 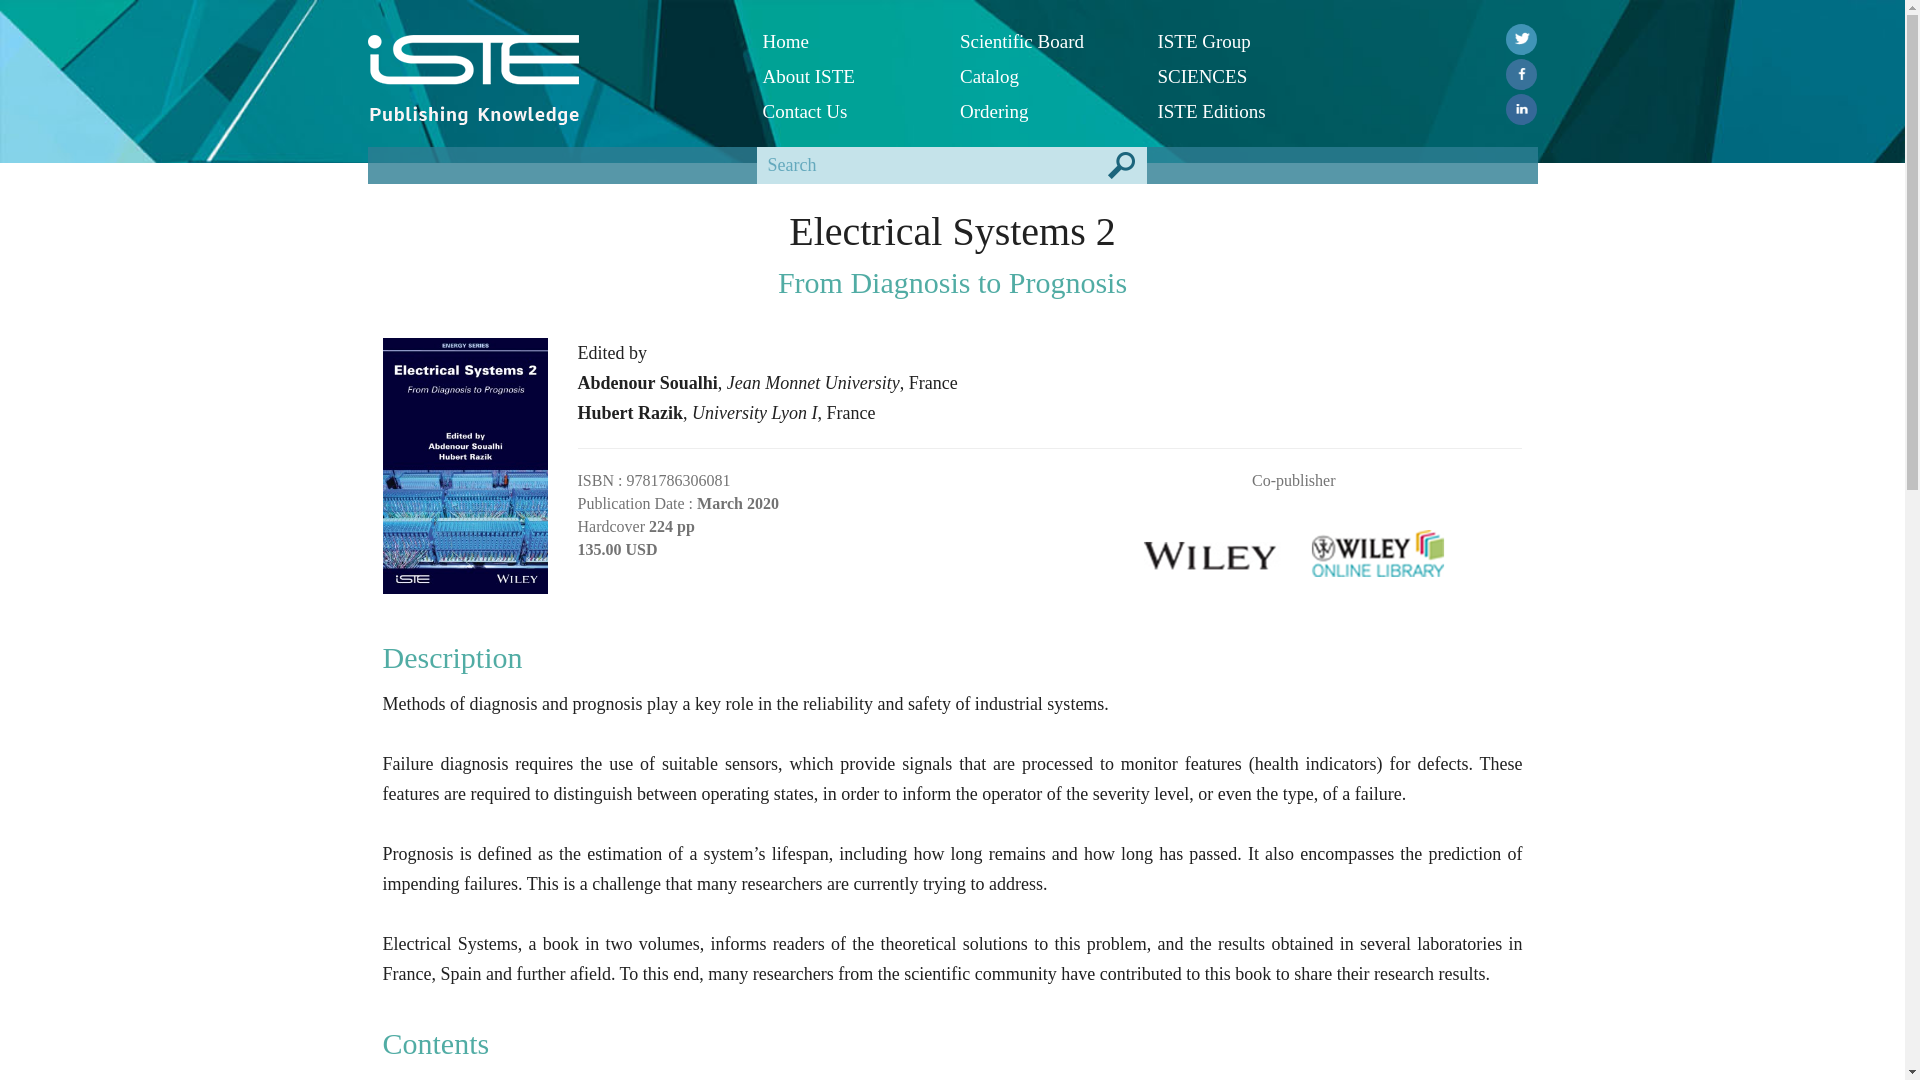 What do you see at coordinates (846, 76) in the screenshot?
I see `About ISTE` at bounding box center [846, 76].